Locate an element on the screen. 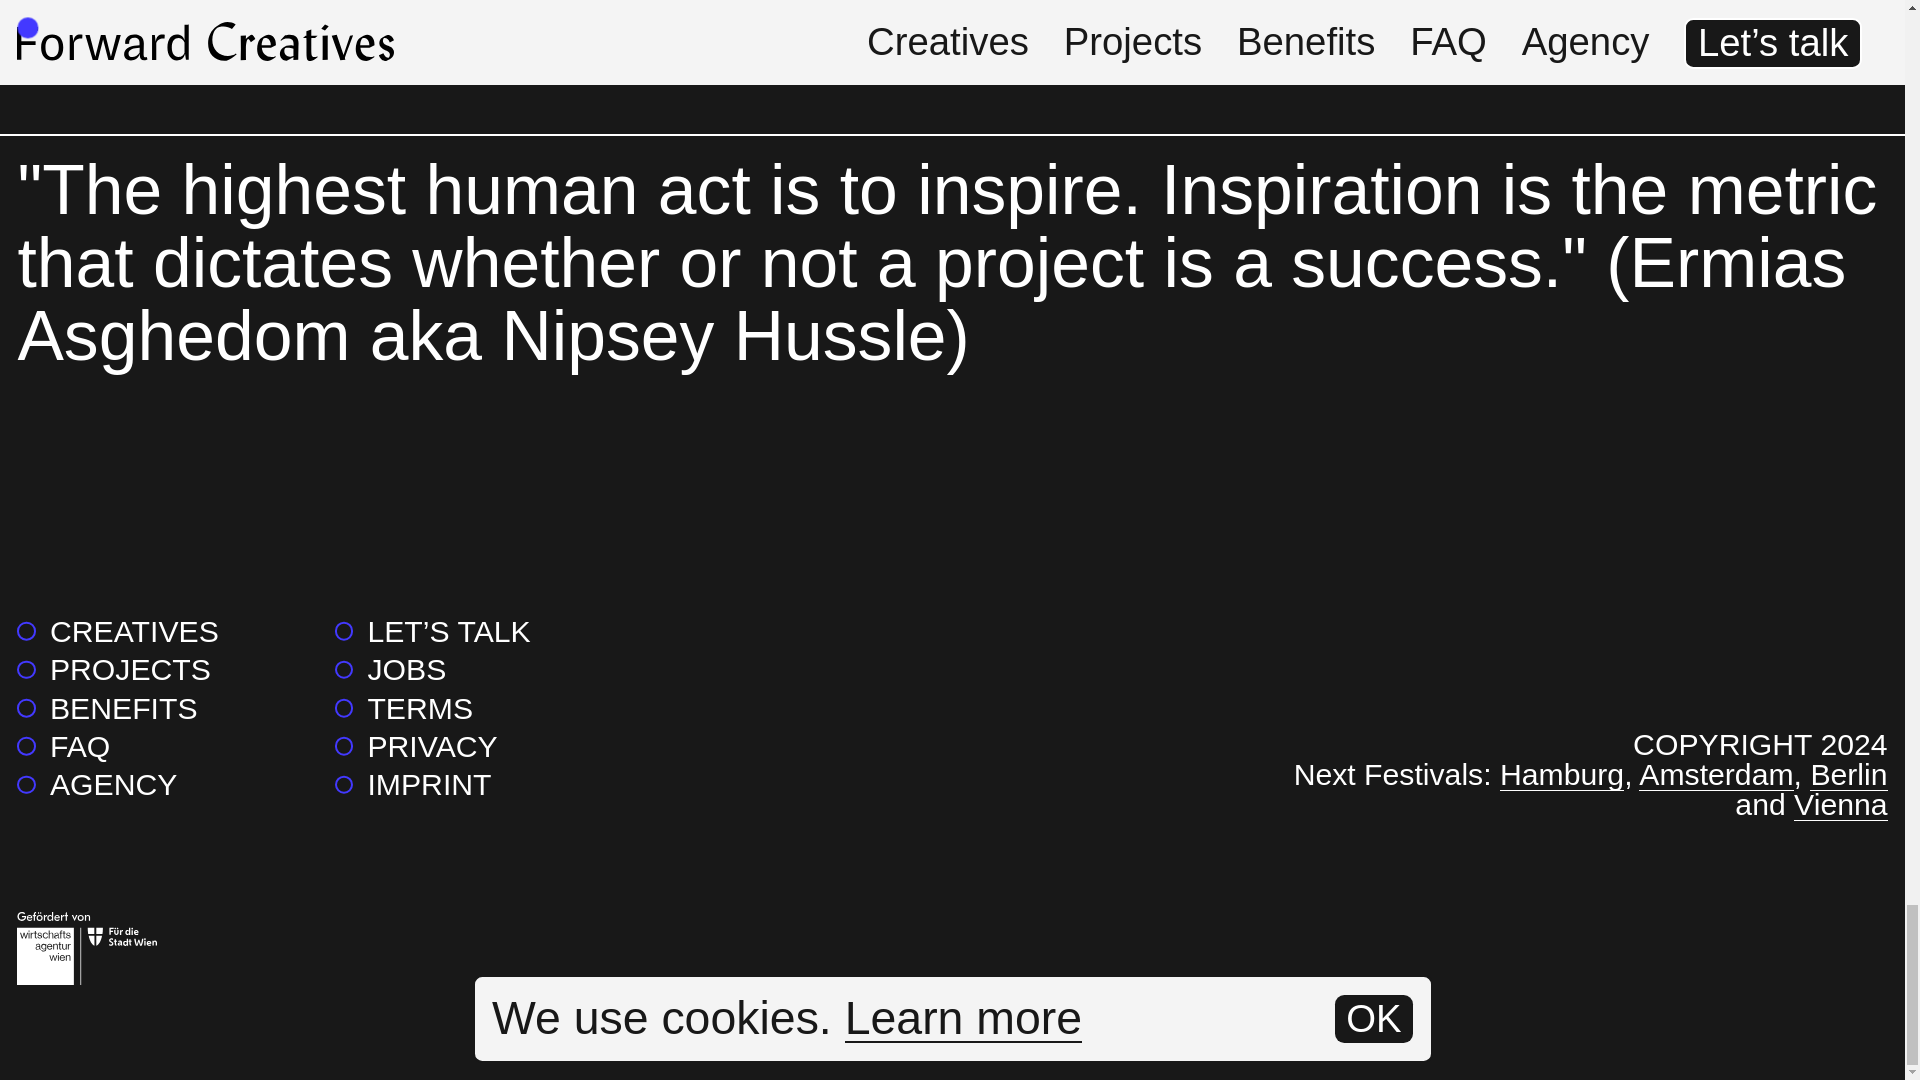  TERMS is located at coordinates (403, 708).